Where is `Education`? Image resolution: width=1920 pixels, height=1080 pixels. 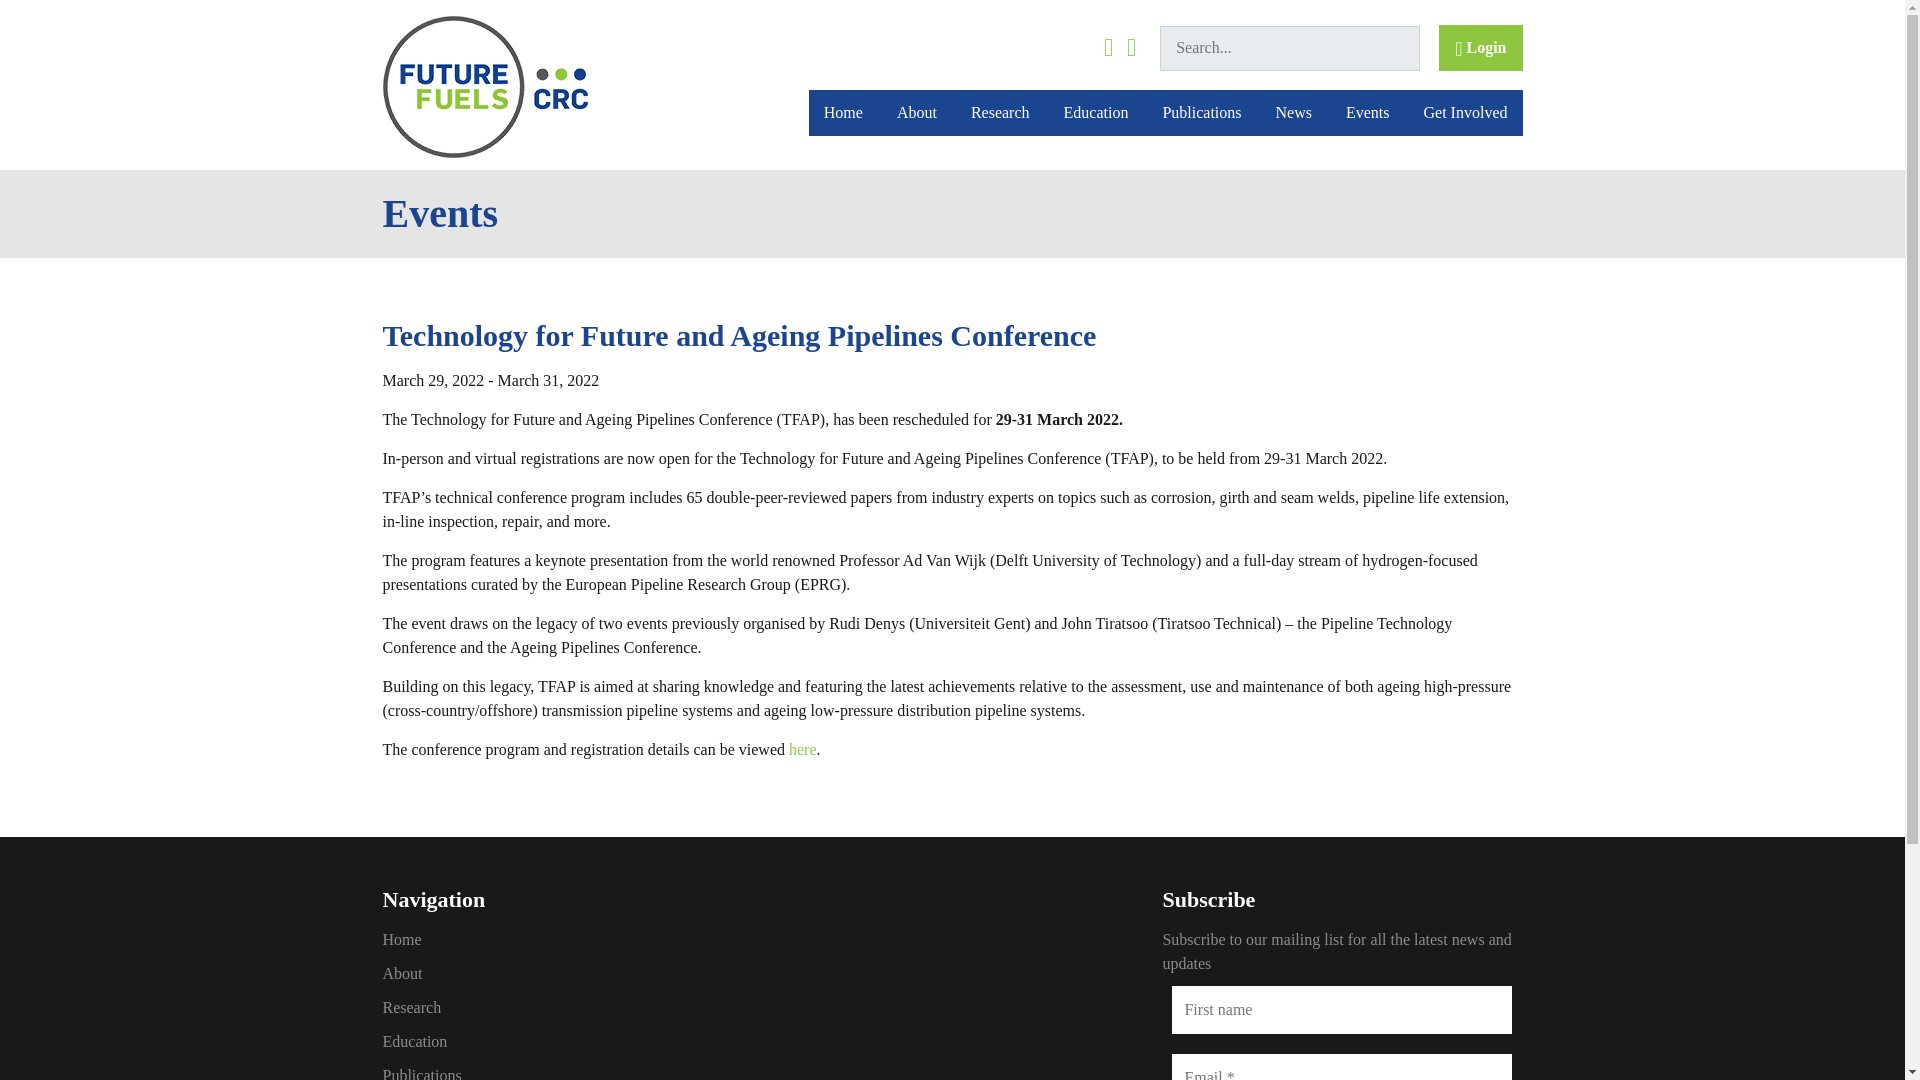
Education is located at coordinates (562, 1042).